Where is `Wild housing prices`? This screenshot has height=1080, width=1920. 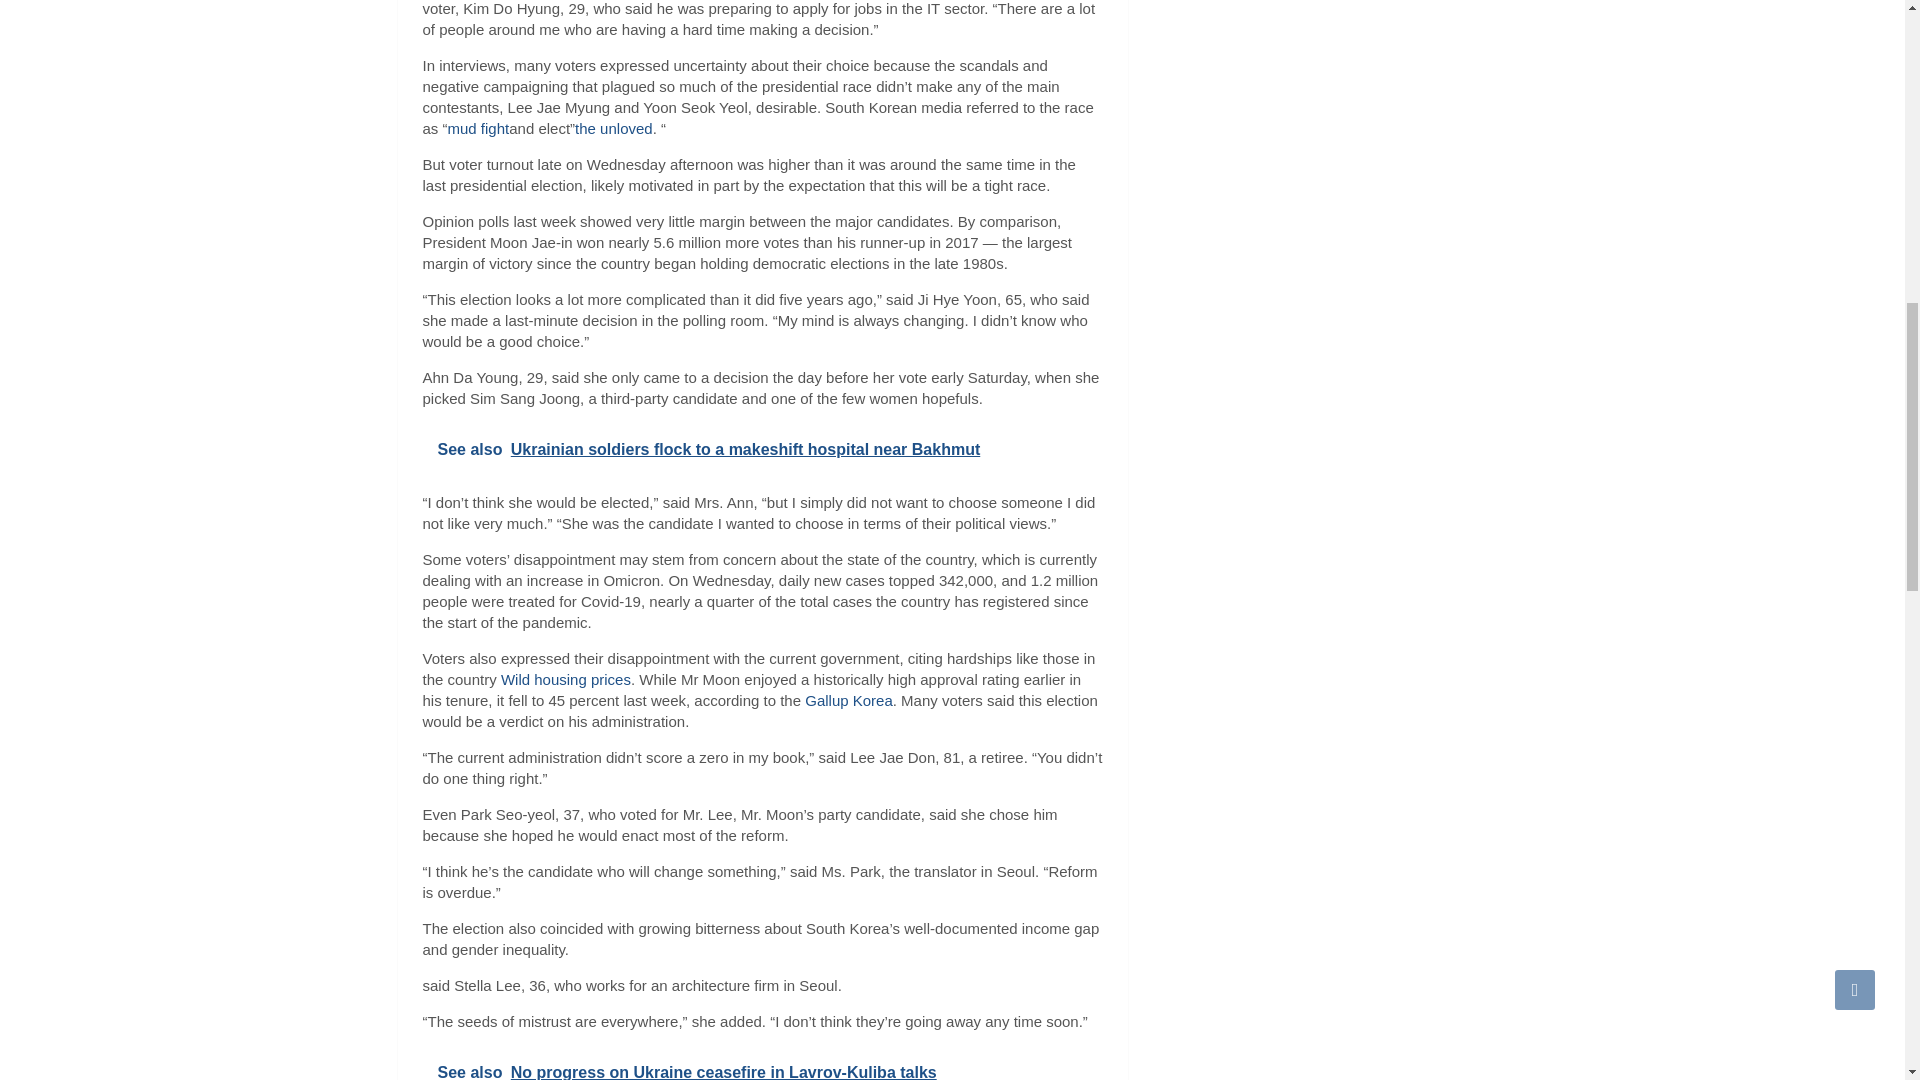 Wild housing prices is located at coordinates (566, 678).